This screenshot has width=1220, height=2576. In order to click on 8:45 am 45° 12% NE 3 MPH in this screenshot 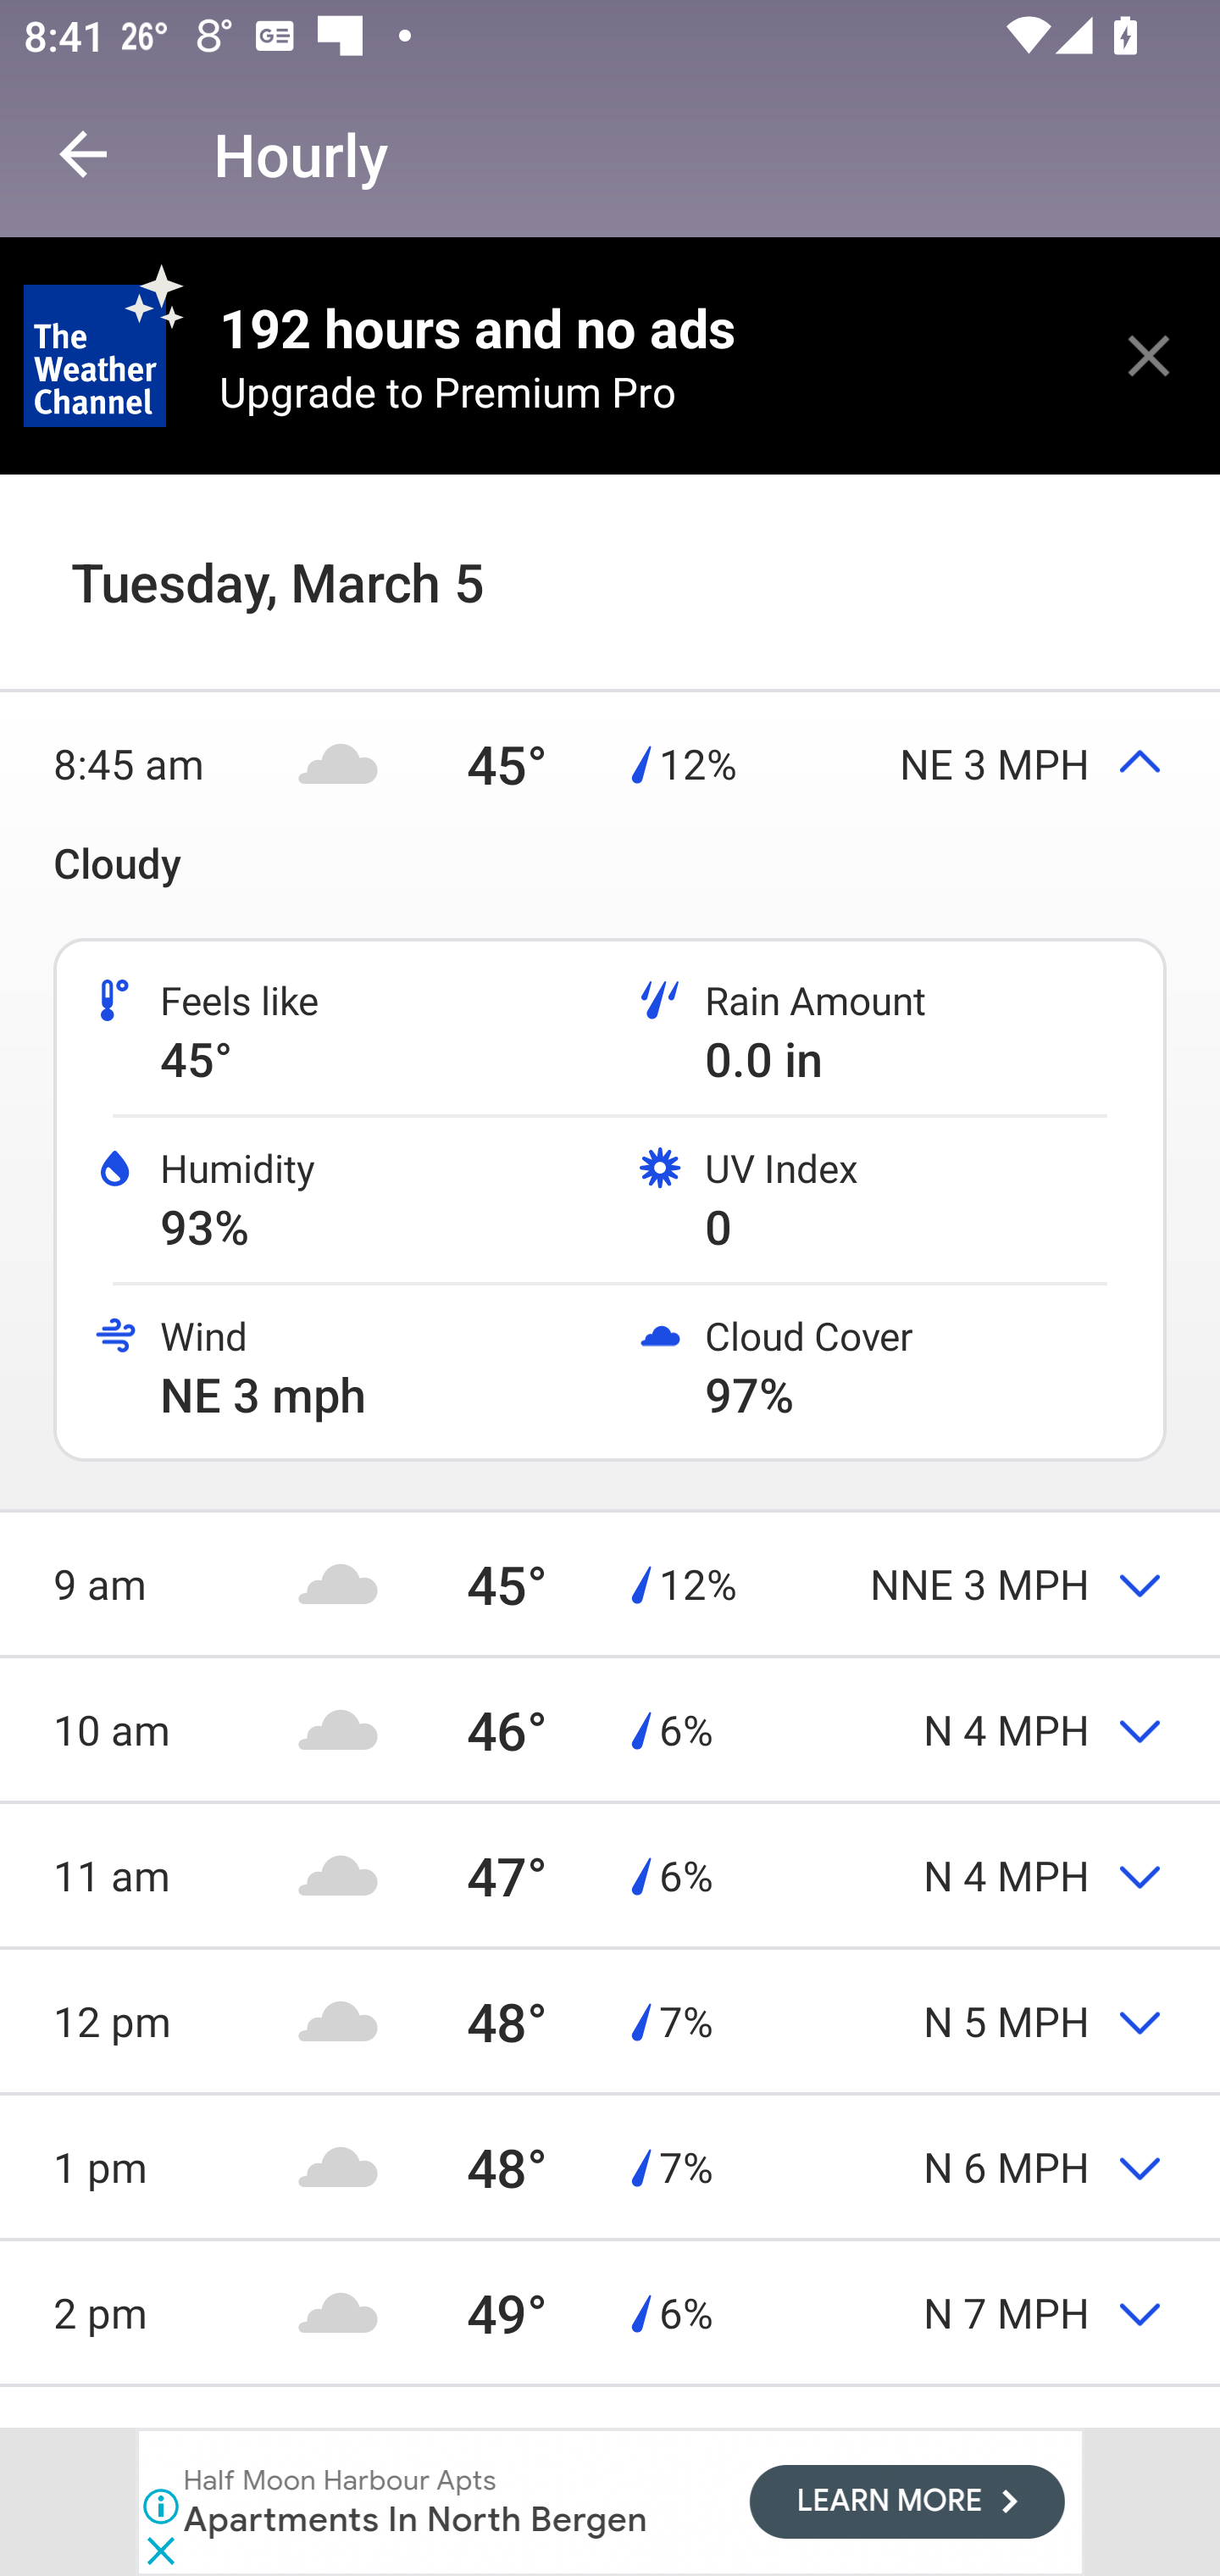, I will do `click(610, 763)`.